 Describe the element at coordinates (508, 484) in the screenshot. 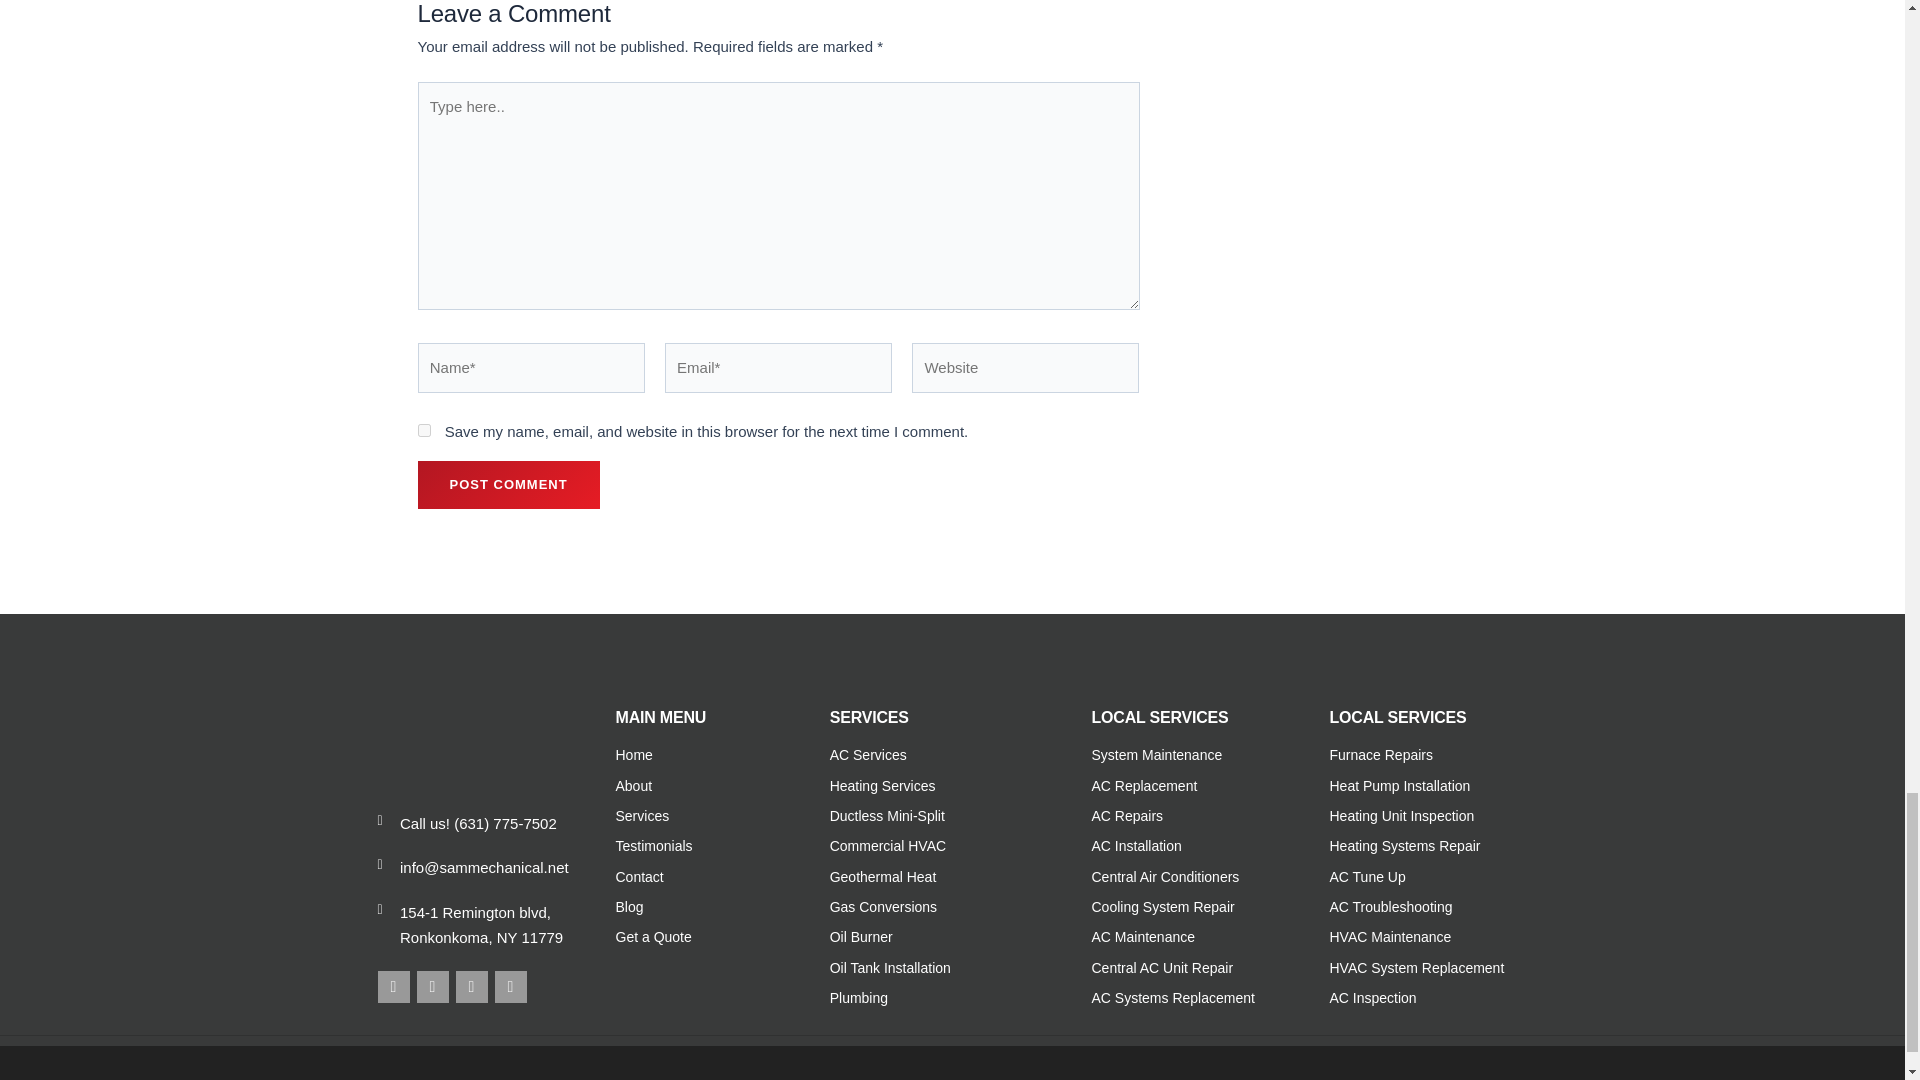

I see `Post Comment` at that location.